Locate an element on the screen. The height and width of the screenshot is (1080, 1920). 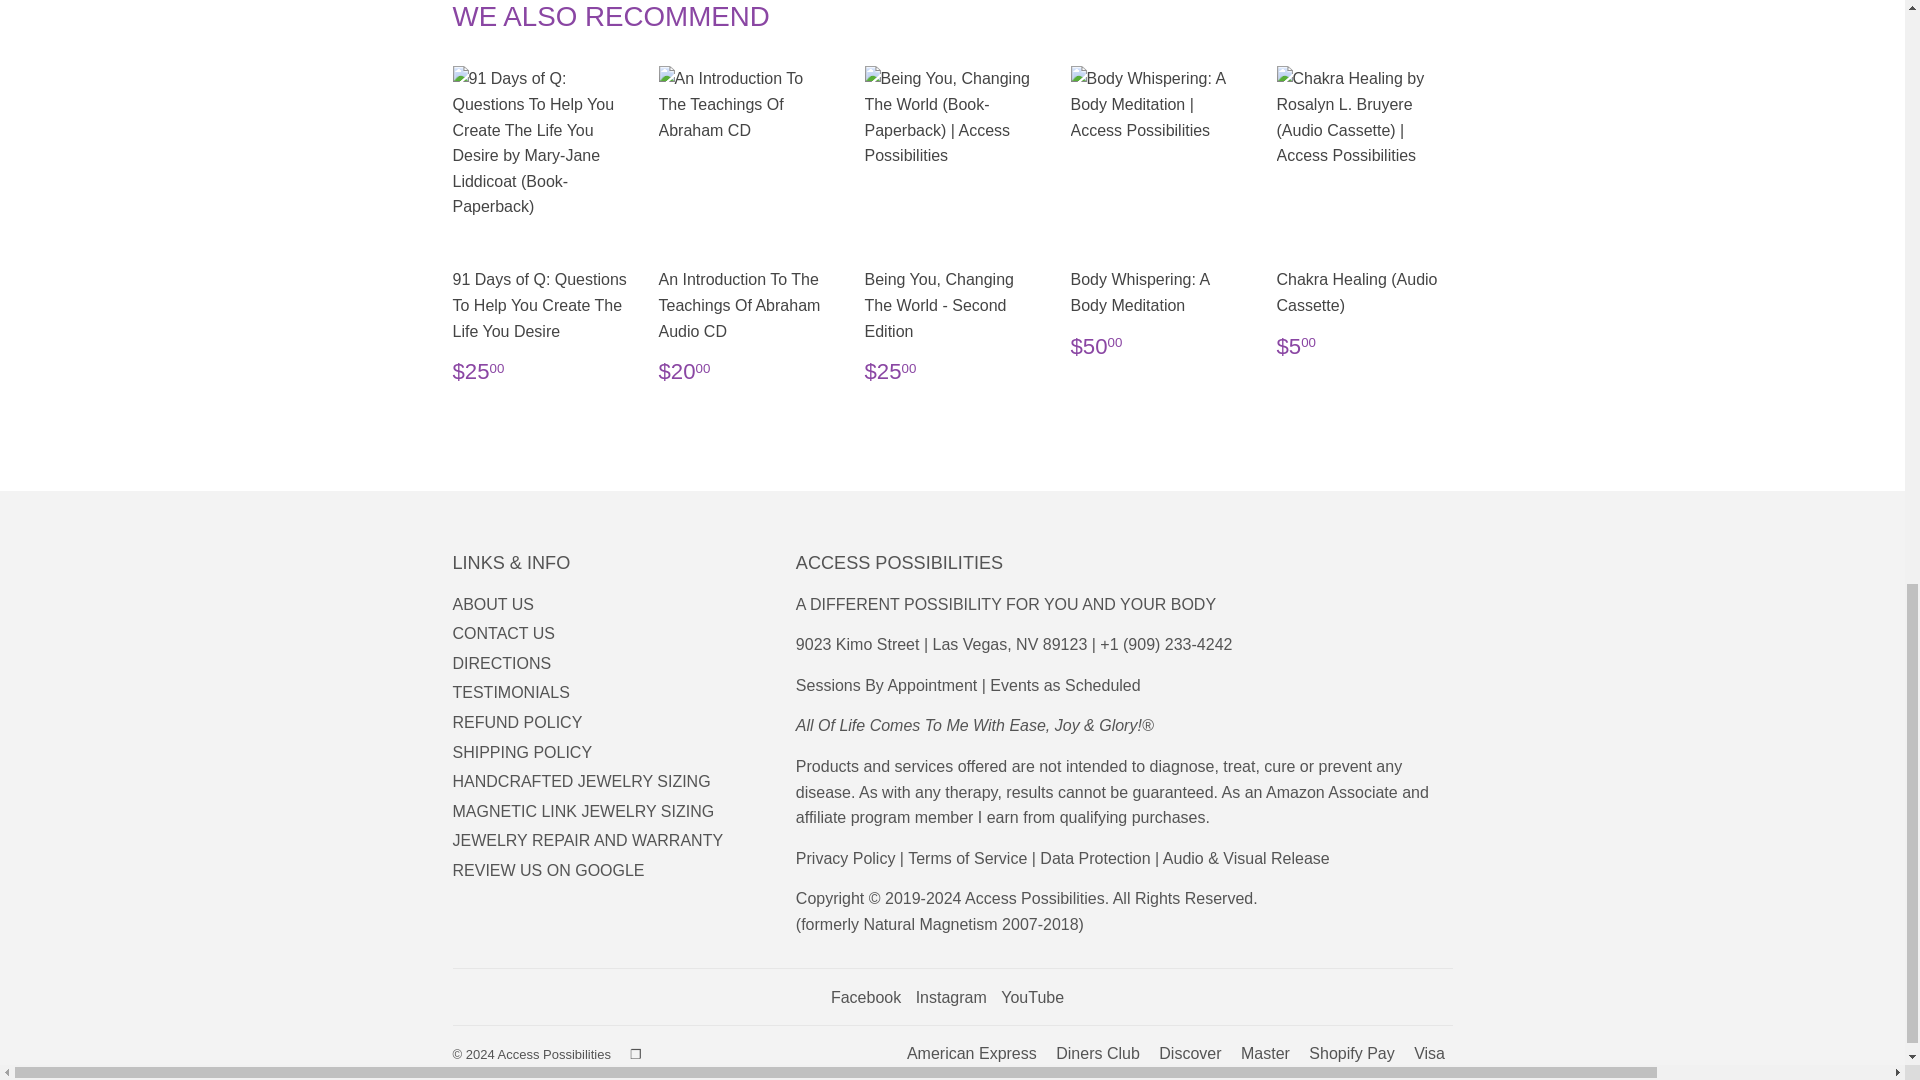
Access Possibilities on Instagram is located at coordinates (950, 997).